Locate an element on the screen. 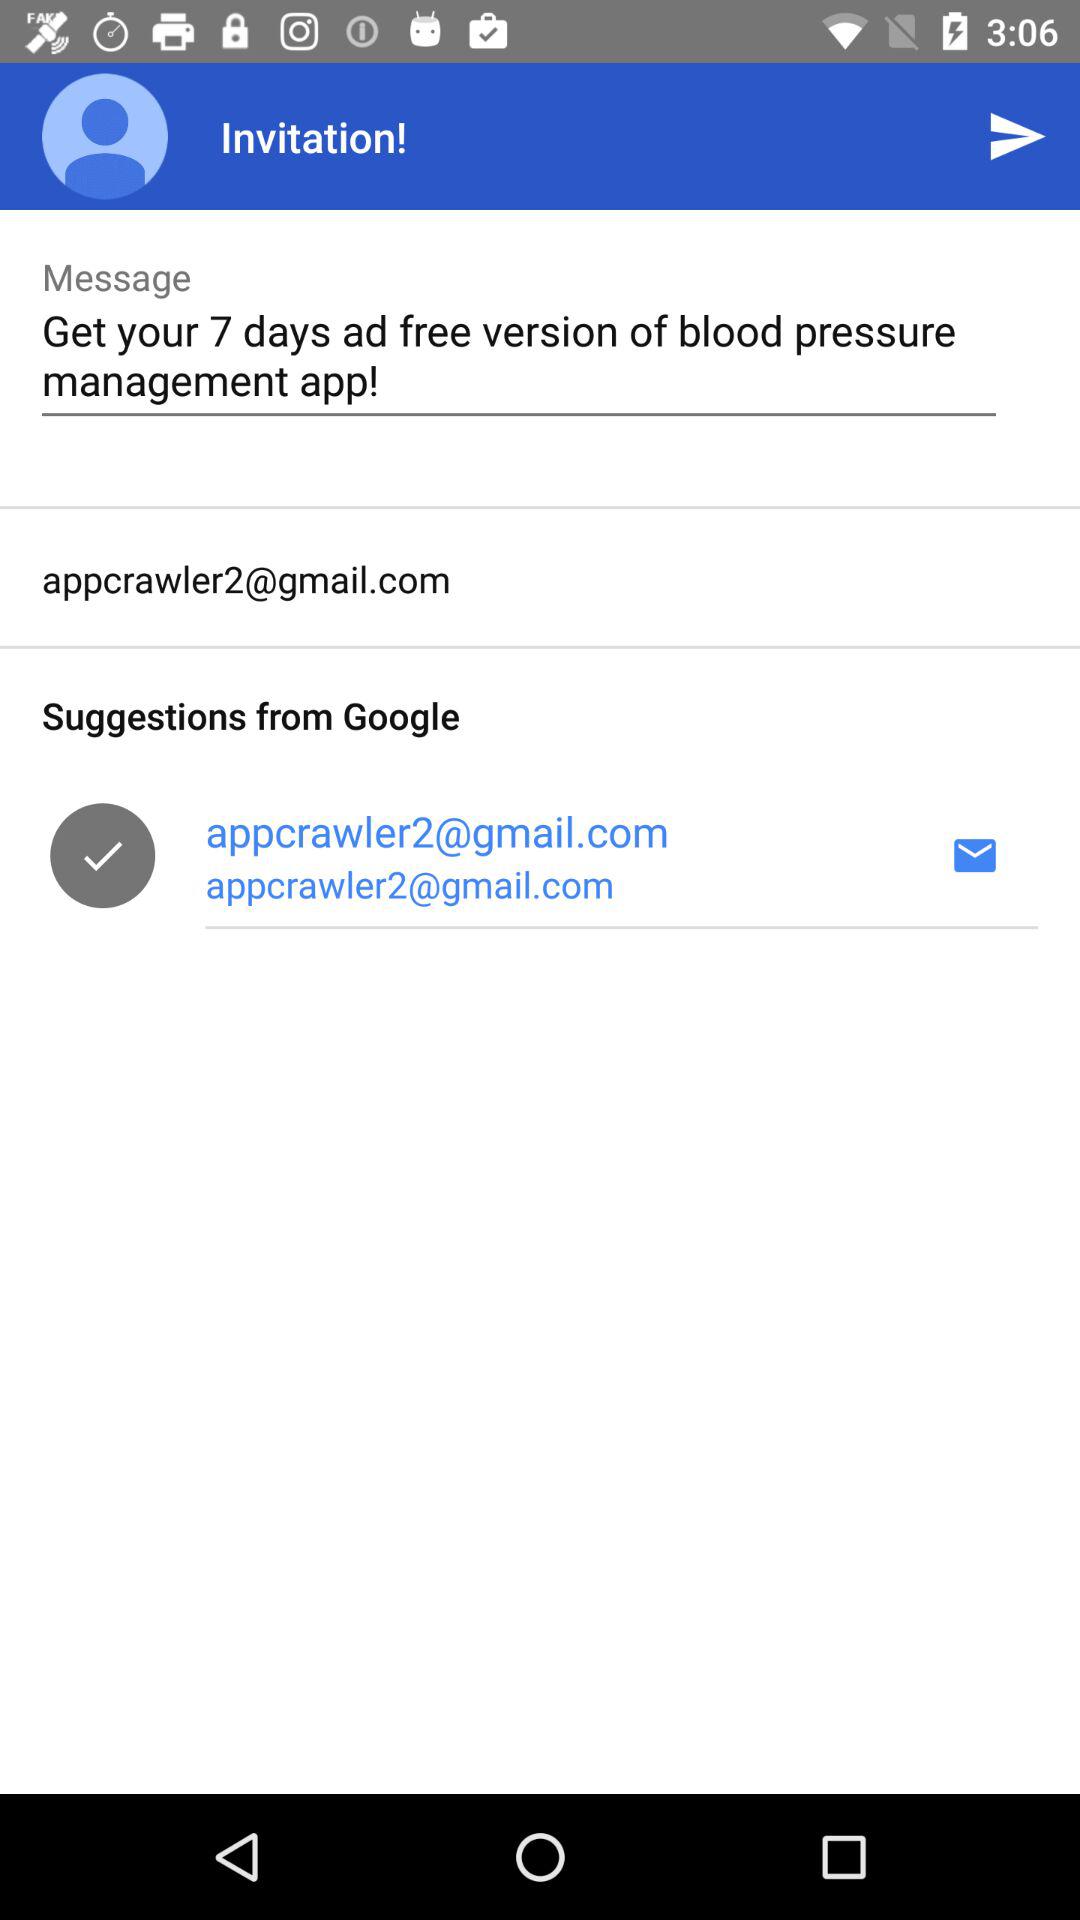 The height and width of the screenshot is (1920, 1080). tap the icon at the top right corner is located at coordinates (1016, 136).